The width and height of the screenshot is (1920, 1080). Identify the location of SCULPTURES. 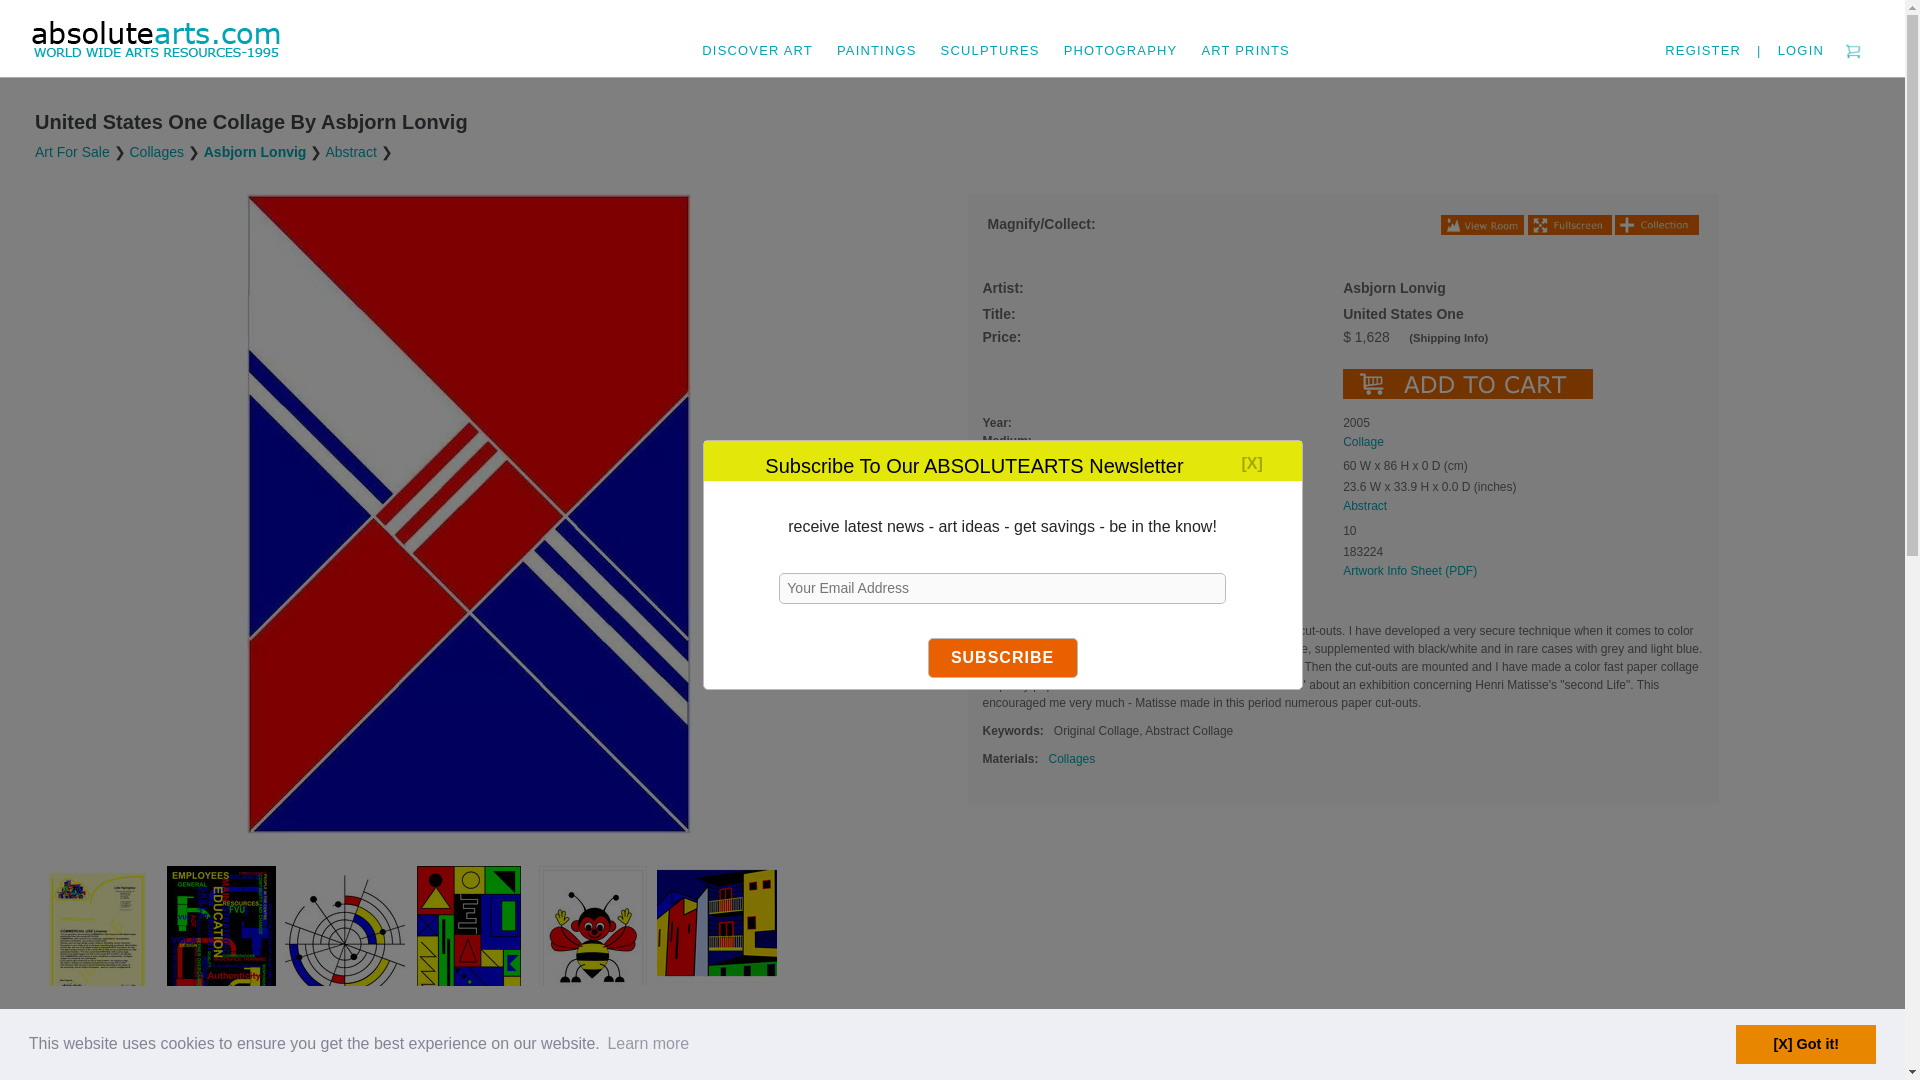
(990, 38).